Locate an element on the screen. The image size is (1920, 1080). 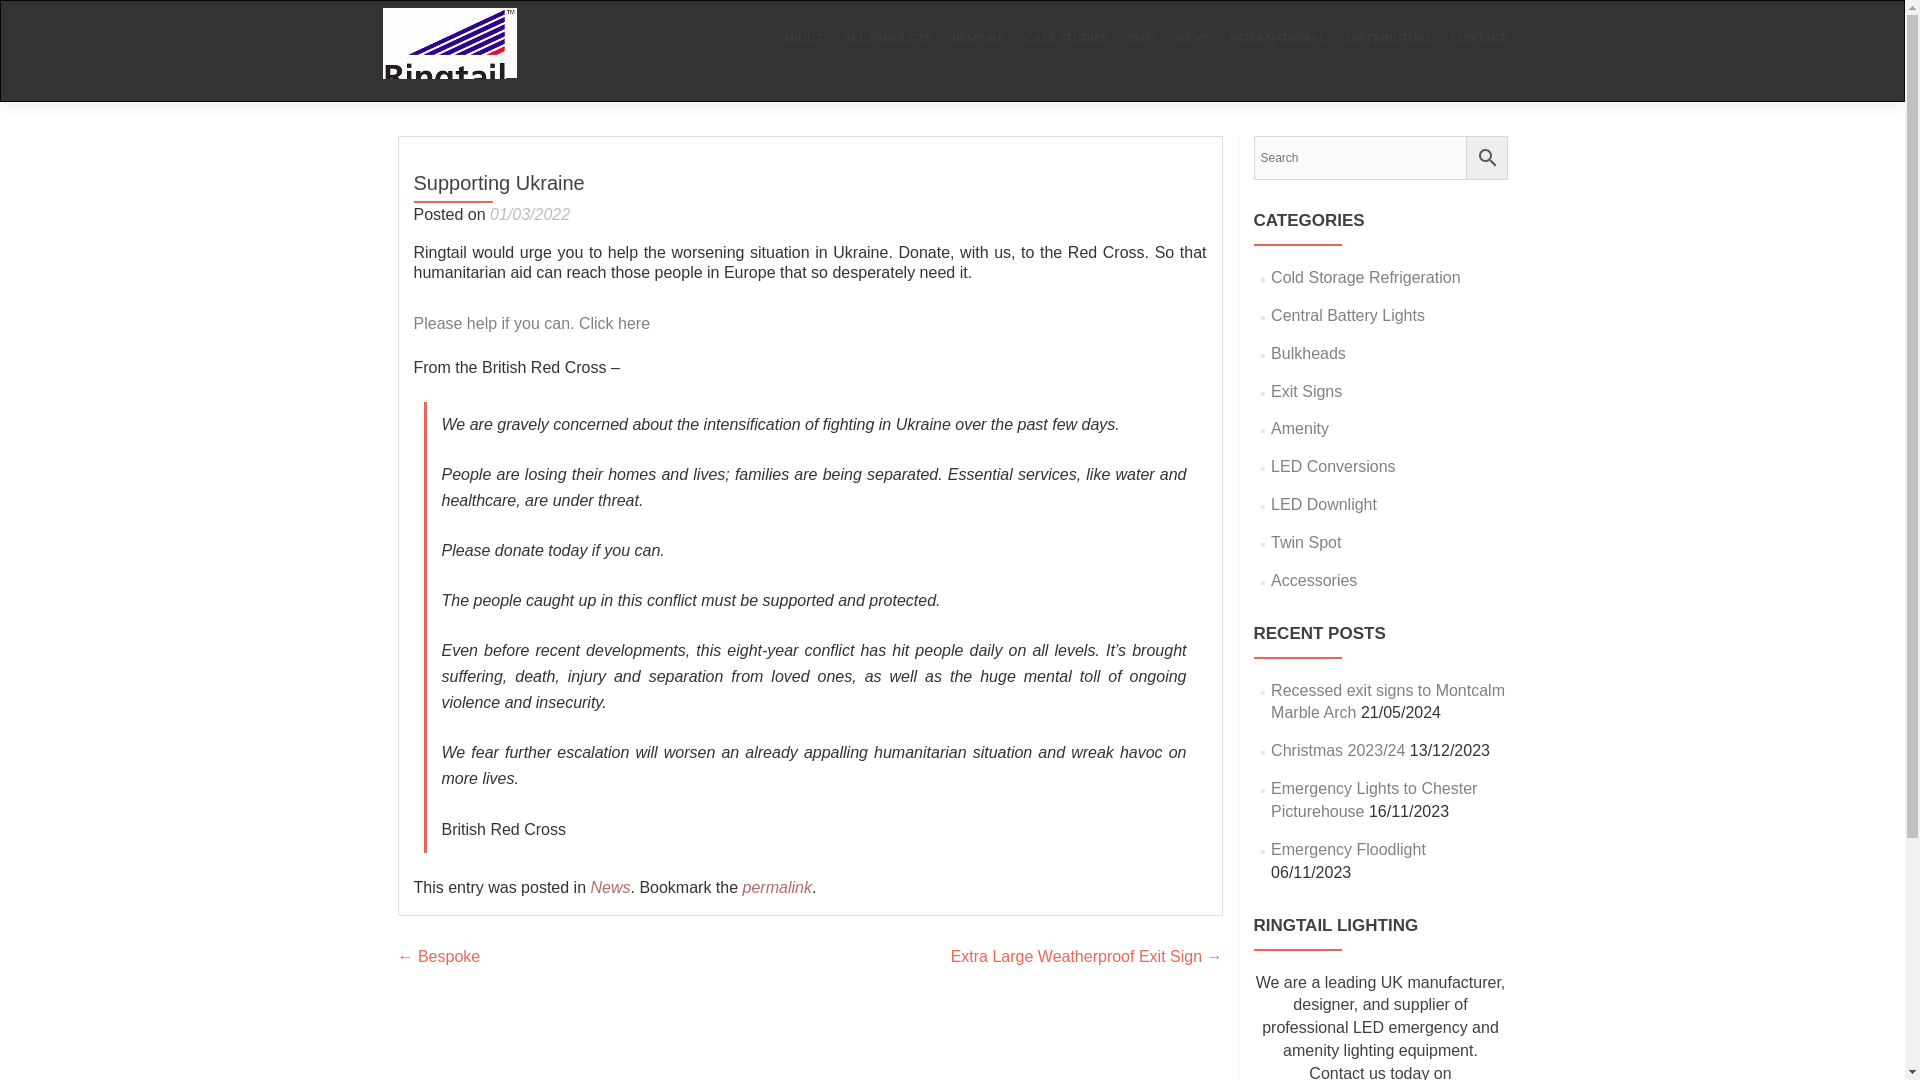
LED Downlight is located at coordinates (1324, 504).